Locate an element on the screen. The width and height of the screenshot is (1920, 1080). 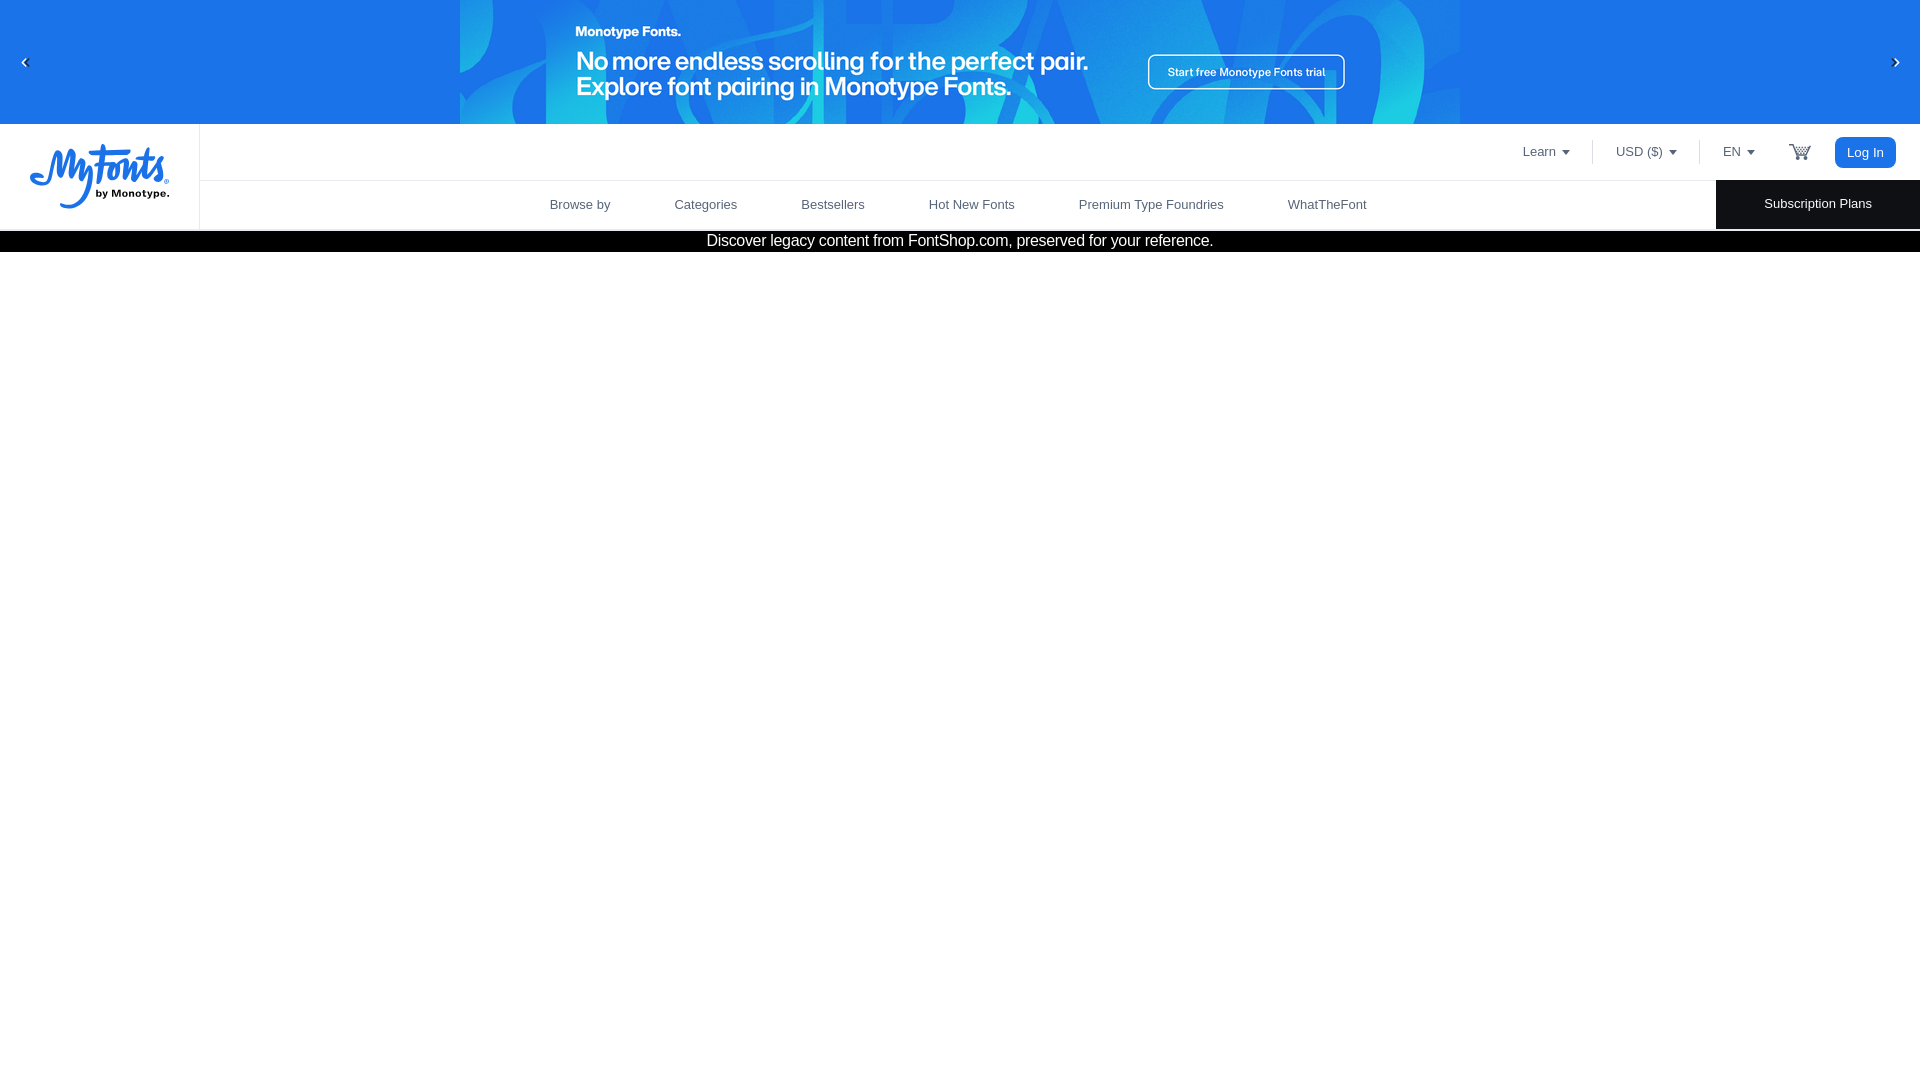
MyFonts is located at coordinates (100, 176).